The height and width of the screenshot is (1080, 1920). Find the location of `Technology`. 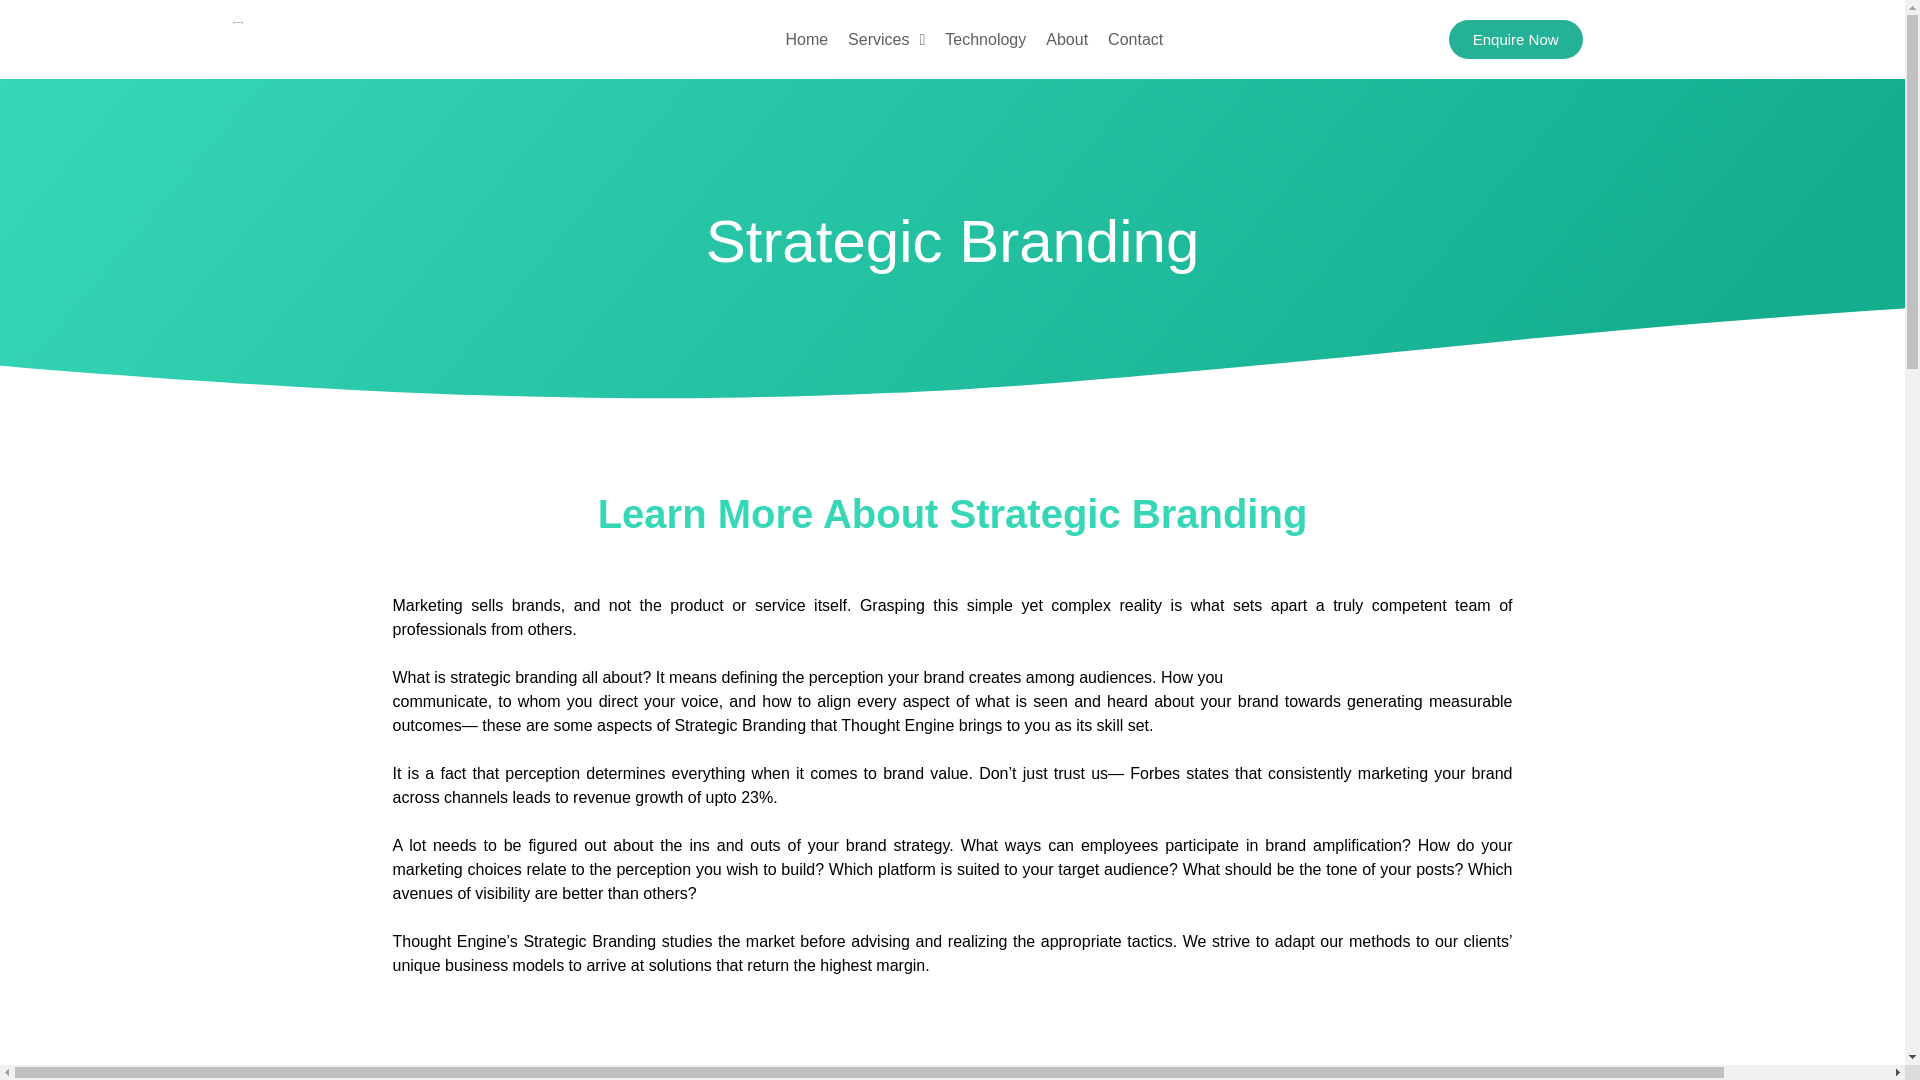

Technology is located at coordinates (986, 40).